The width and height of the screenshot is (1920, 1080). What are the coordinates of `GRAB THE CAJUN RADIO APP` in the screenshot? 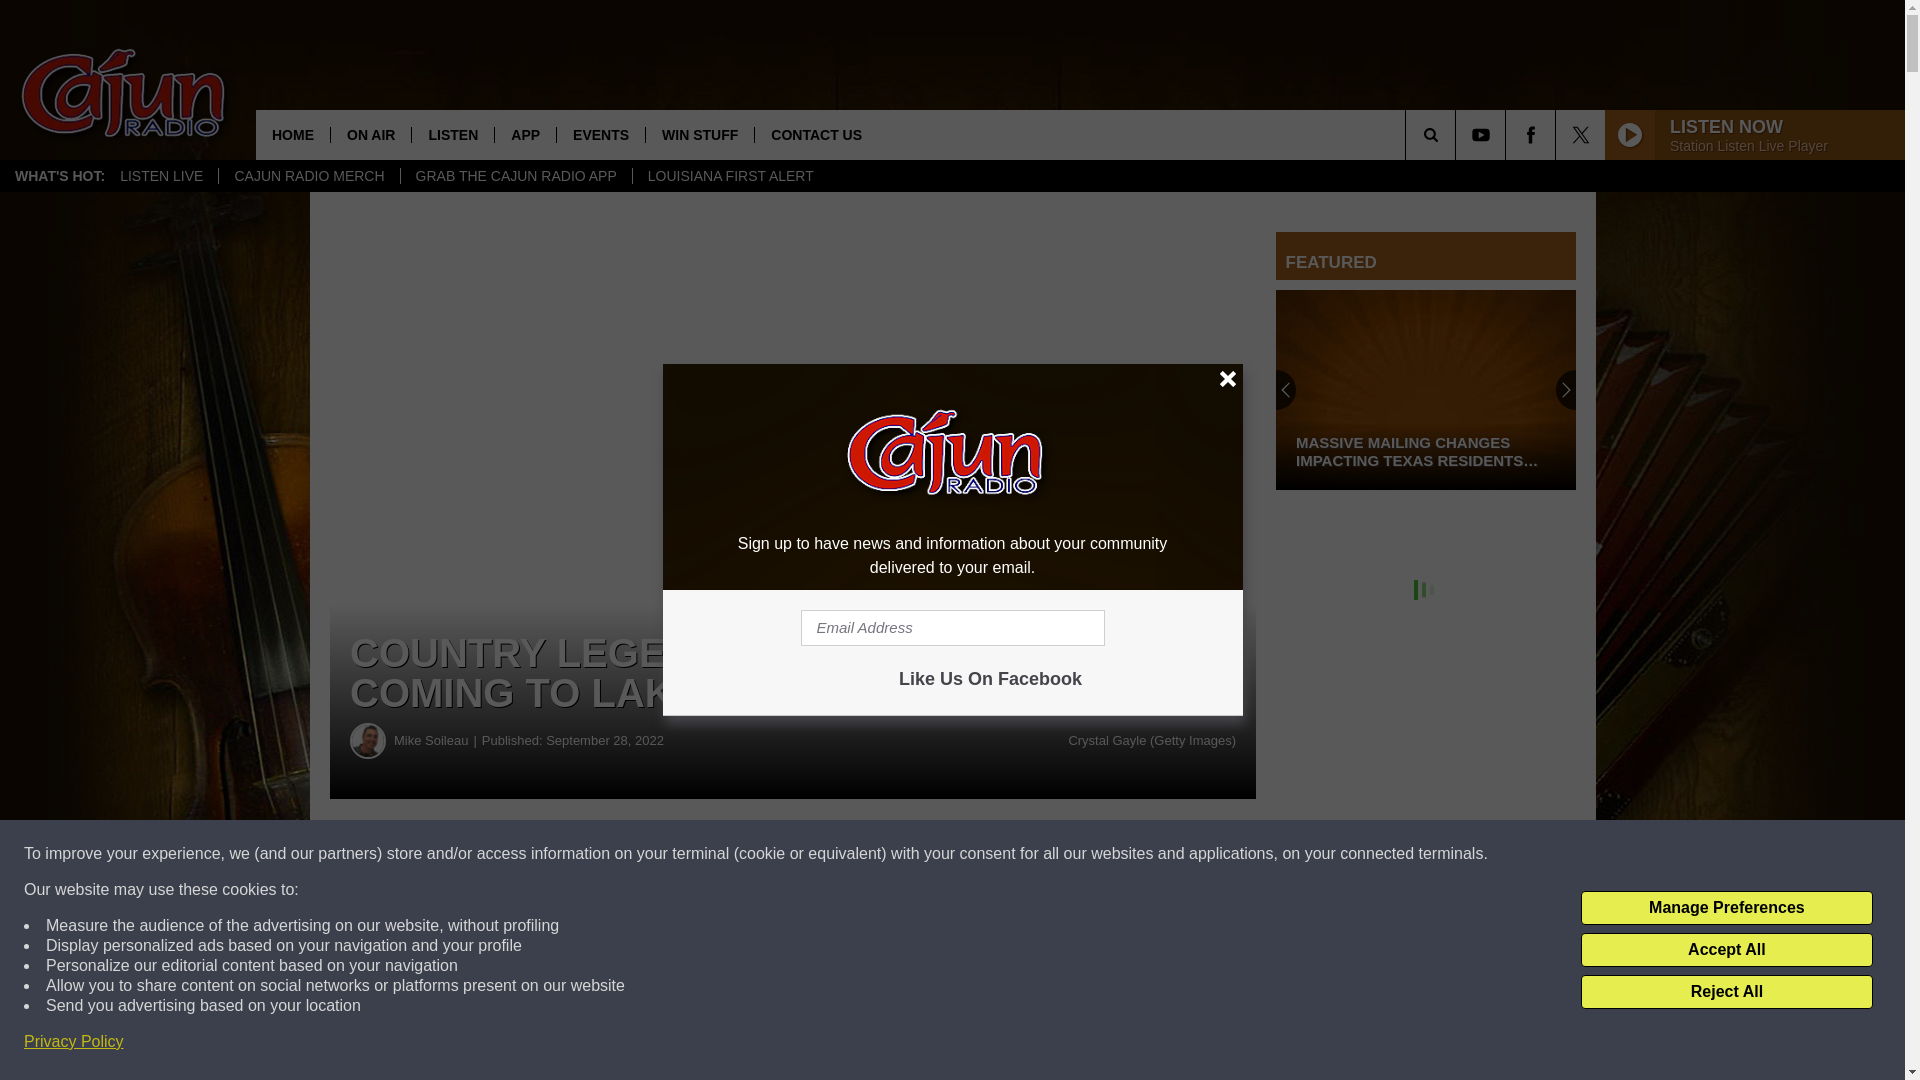 It's located at (515, 176).